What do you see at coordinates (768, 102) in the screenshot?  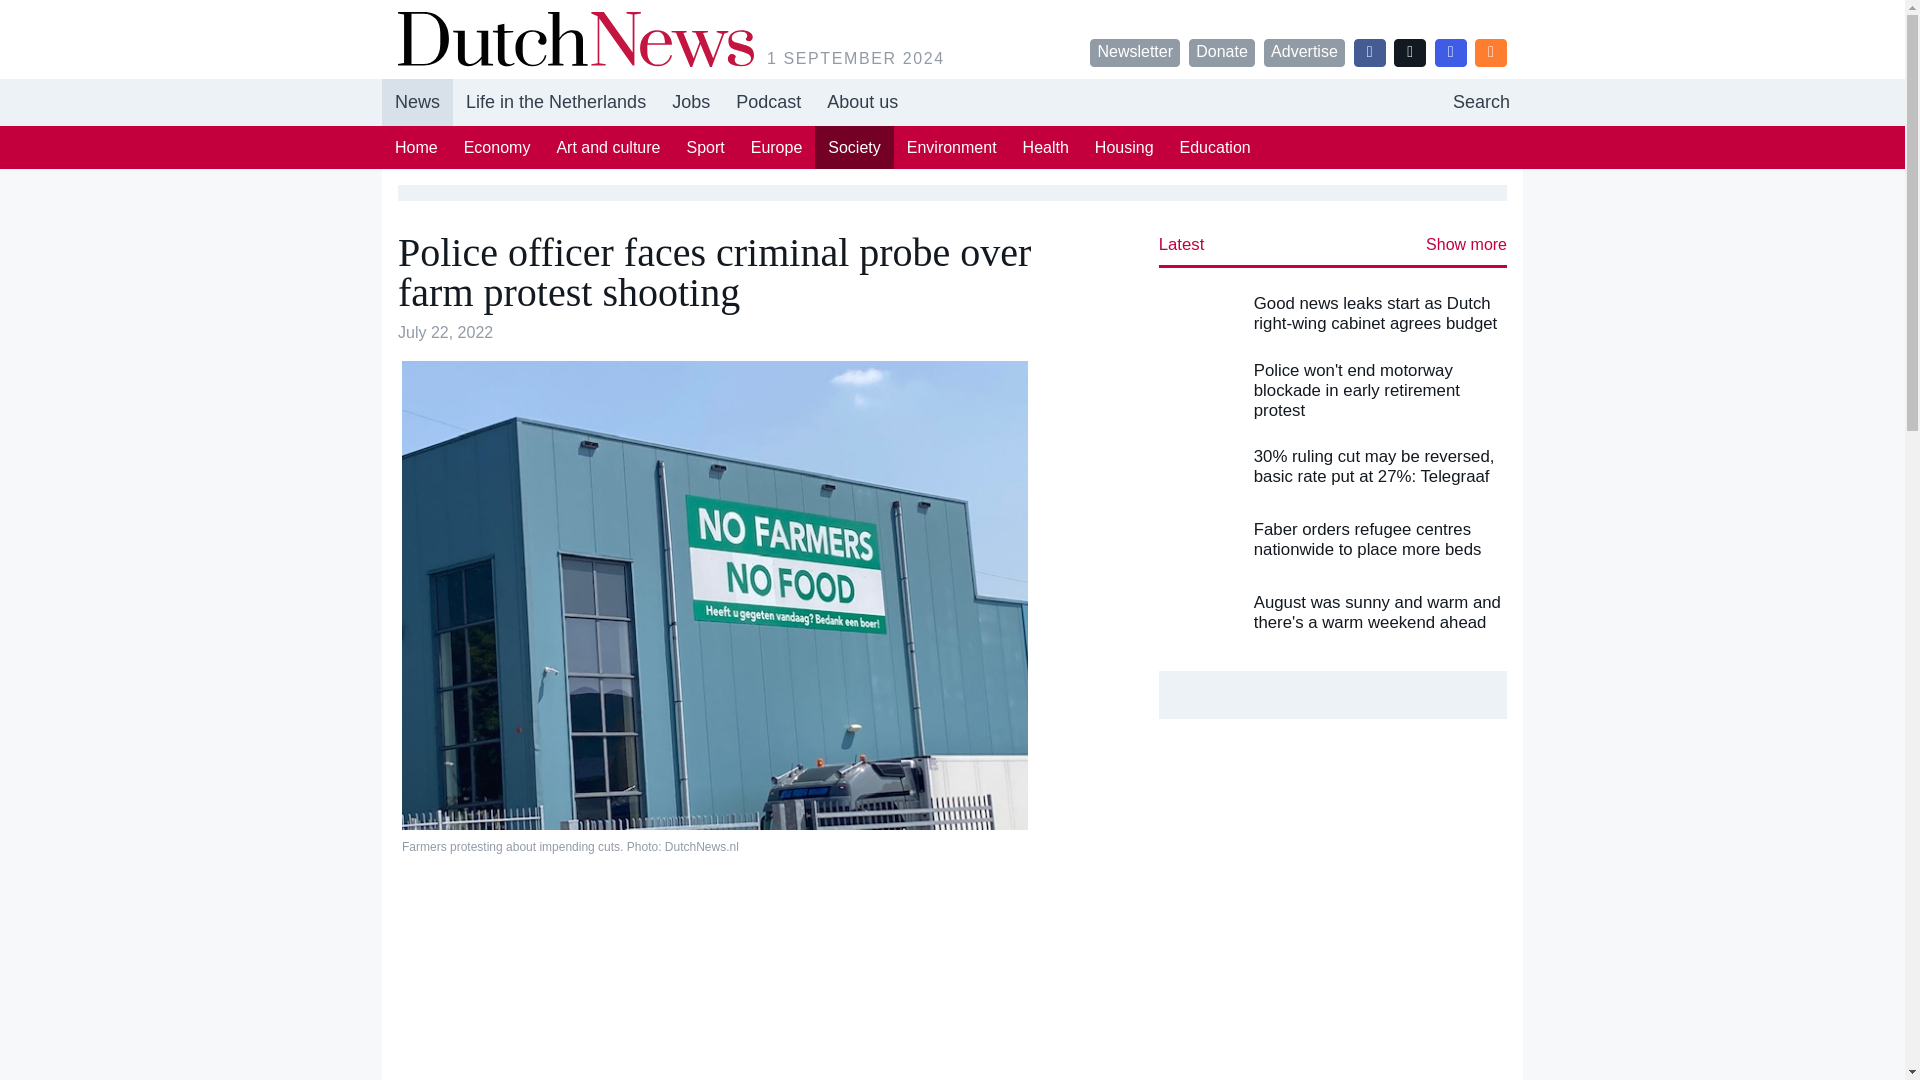 I see `Podcast` at bounding box center [768, 102].